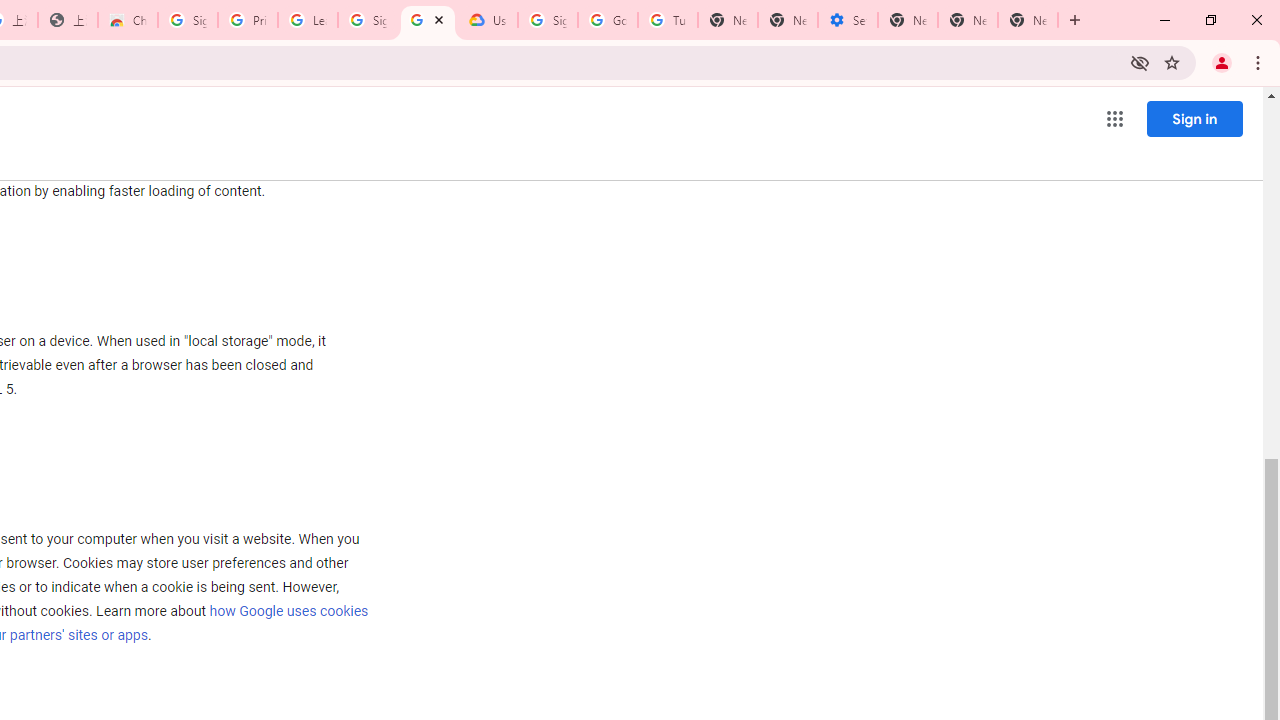 The height and width of the screenshot is (720, 1280). What do you see at coordinates (288, 610) in the screenshot?
I see `how Google uses cookies` at bounding box center [288, 610].